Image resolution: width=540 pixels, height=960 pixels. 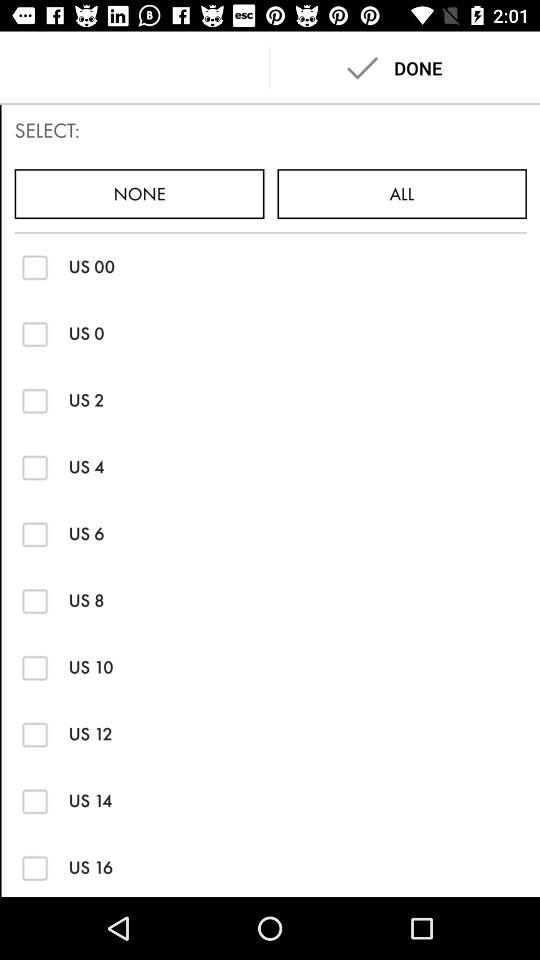 What do you see at coordinates (34, 868) in the screenshot?
I see `select us 16 size` at bounding box center [34, 868].